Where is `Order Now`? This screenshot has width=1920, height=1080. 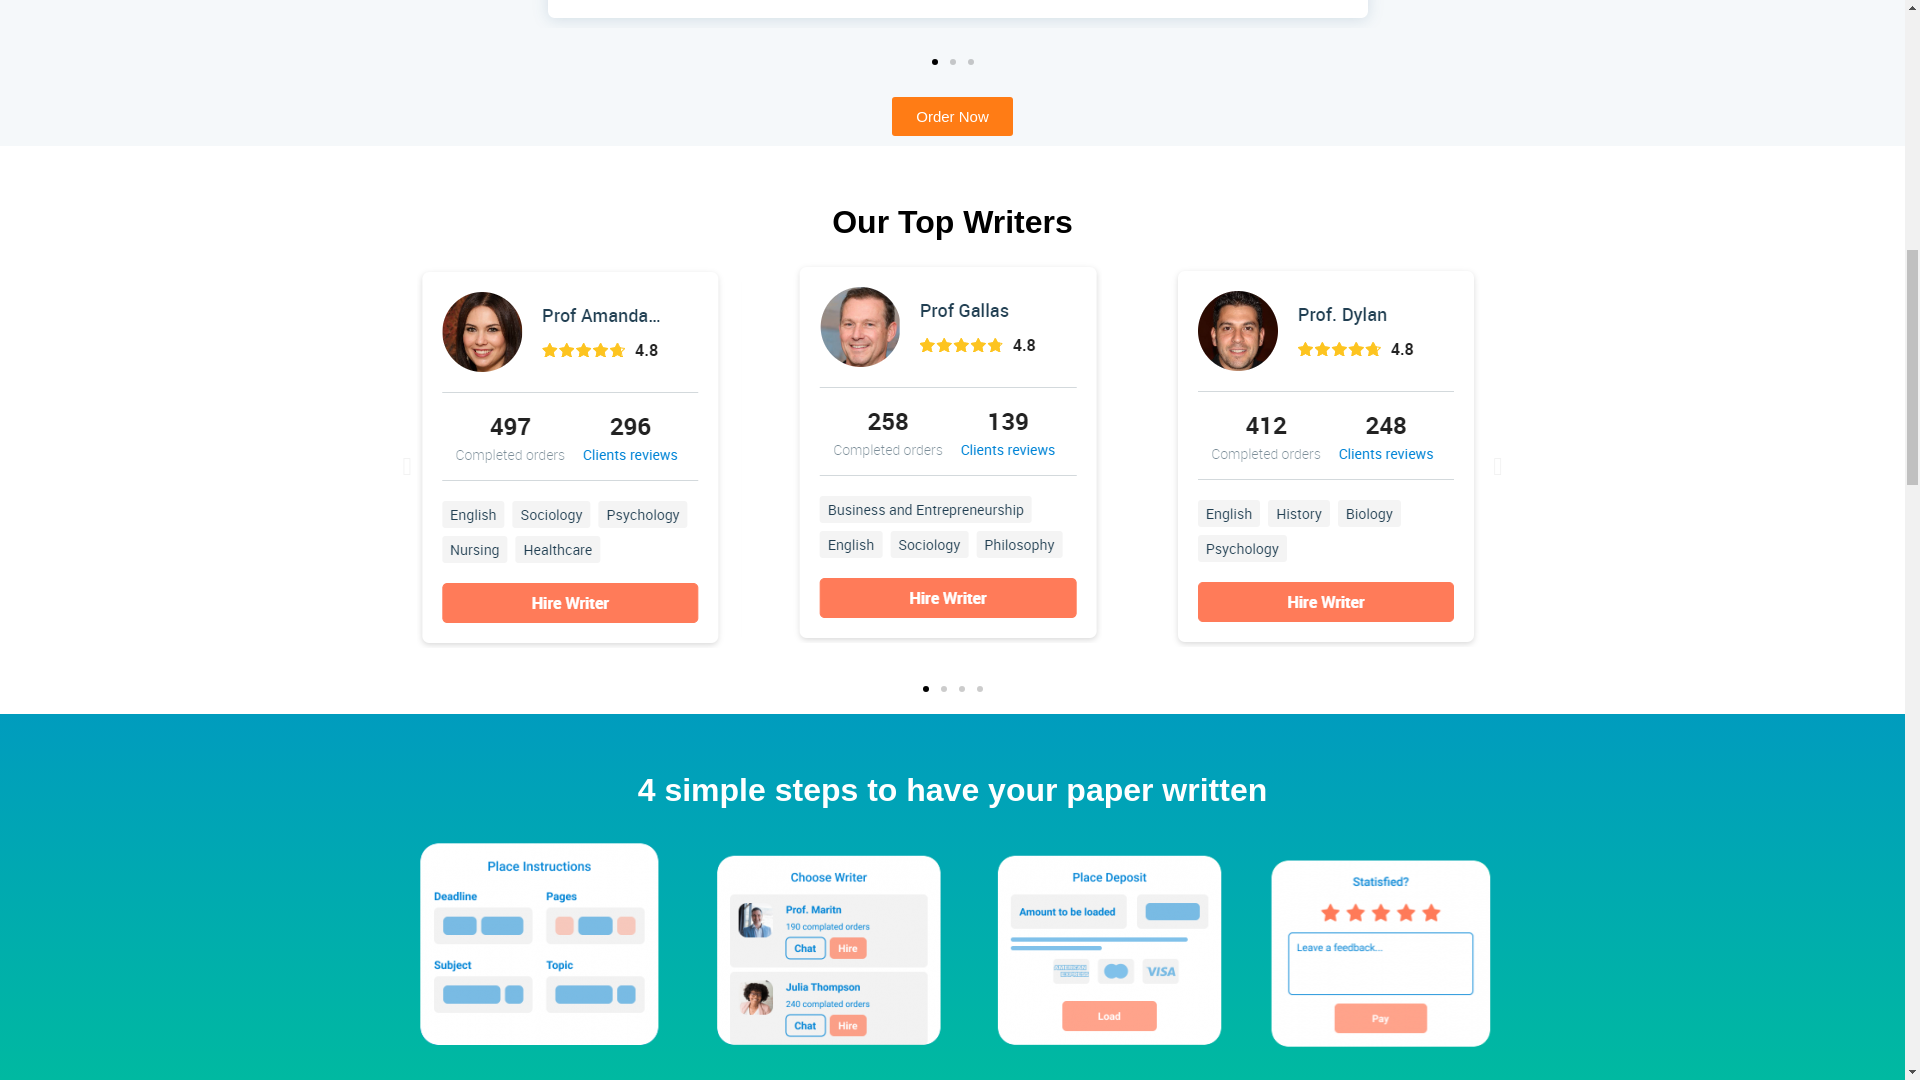 Order Now is located at coordinates (952, 116).